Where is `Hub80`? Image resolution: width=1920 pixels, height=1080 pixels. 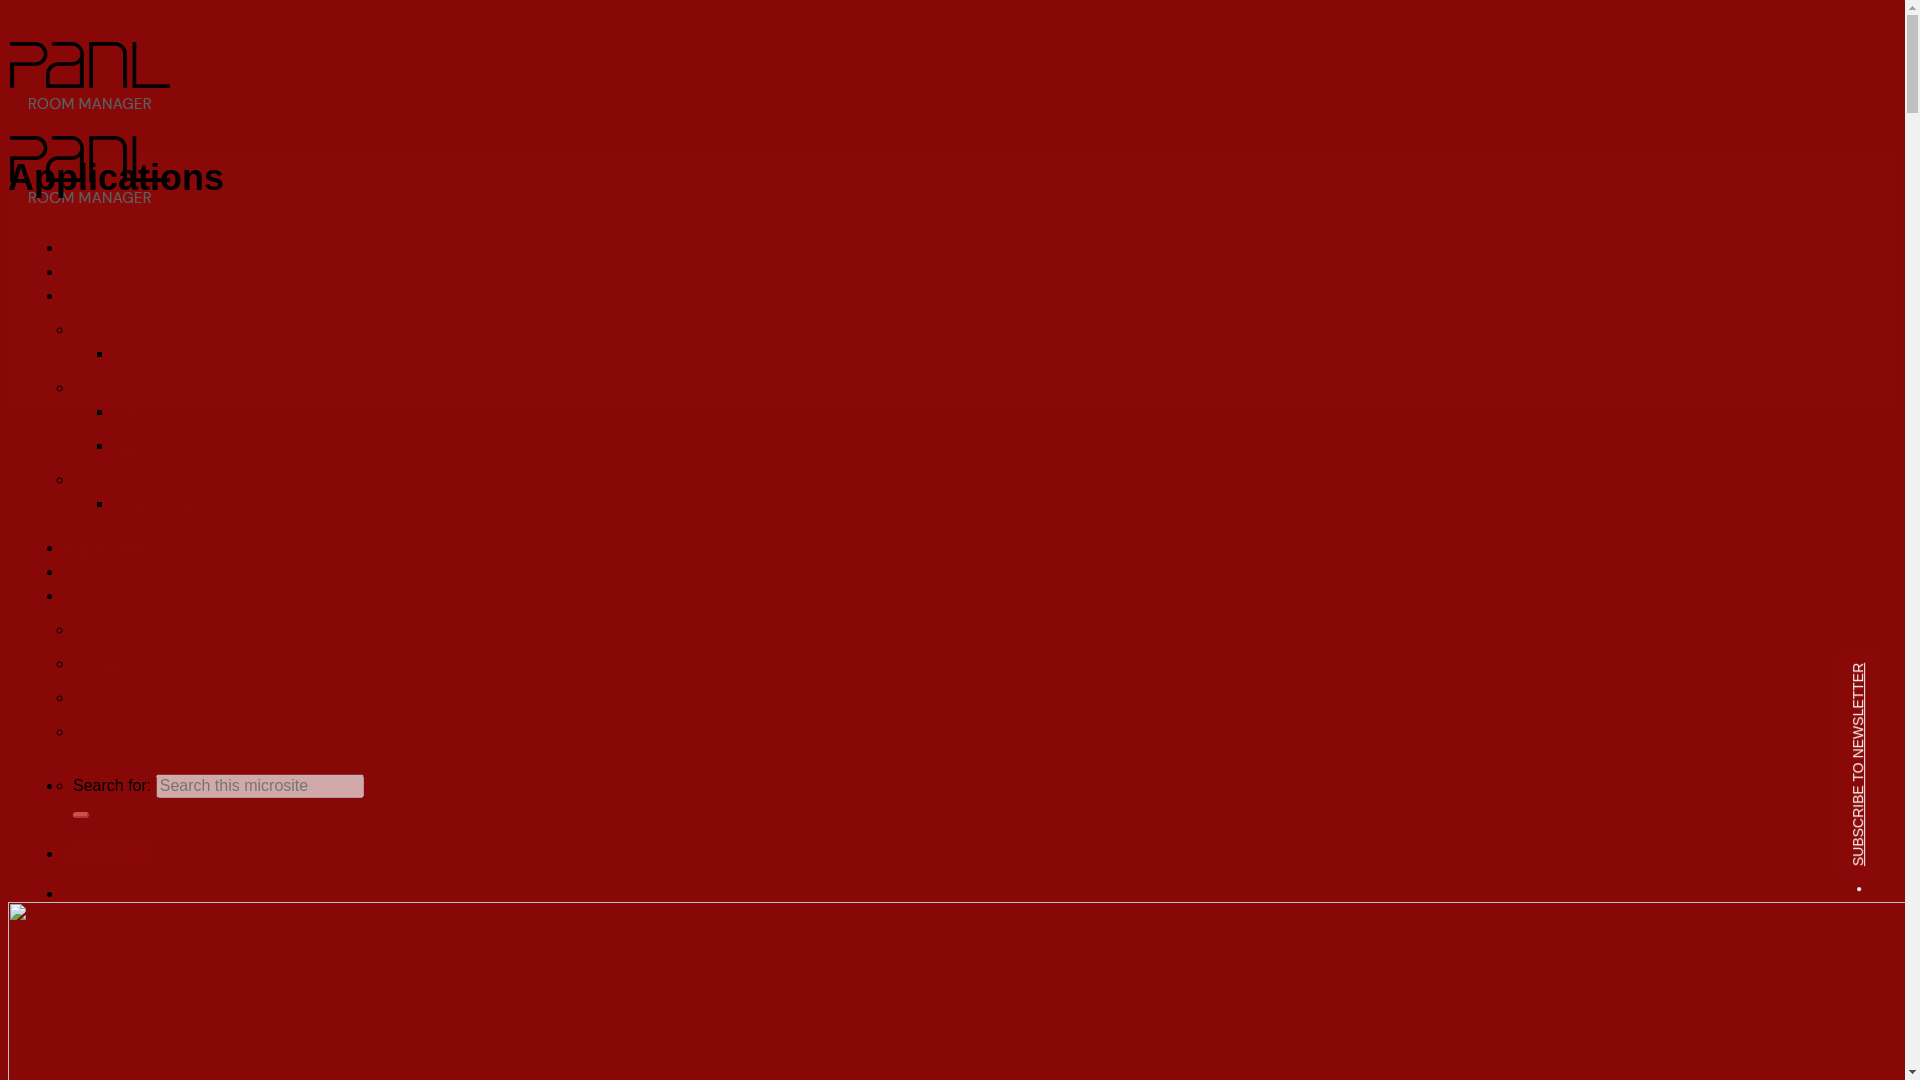
Hub80 is located at coordinates (136, 411).